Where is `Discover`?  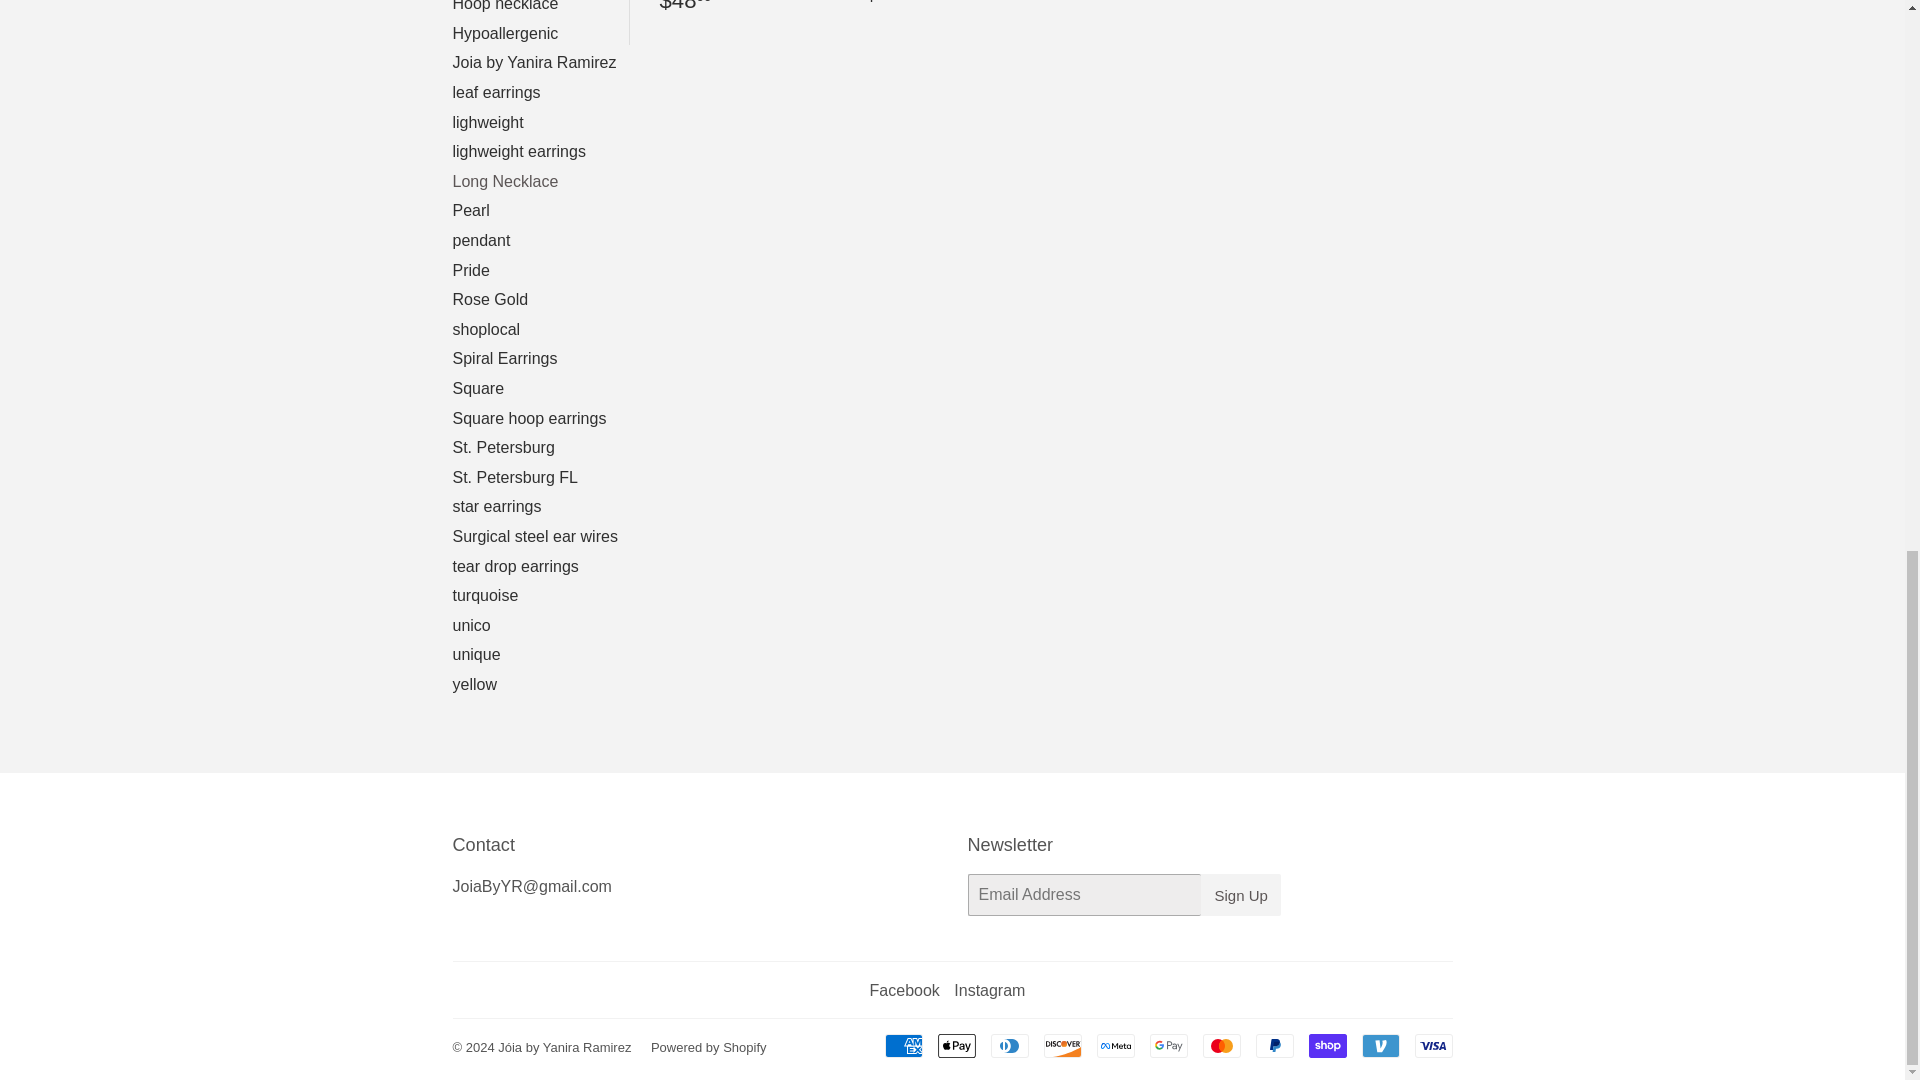 Discover is located at coordinates (1063, 1046).